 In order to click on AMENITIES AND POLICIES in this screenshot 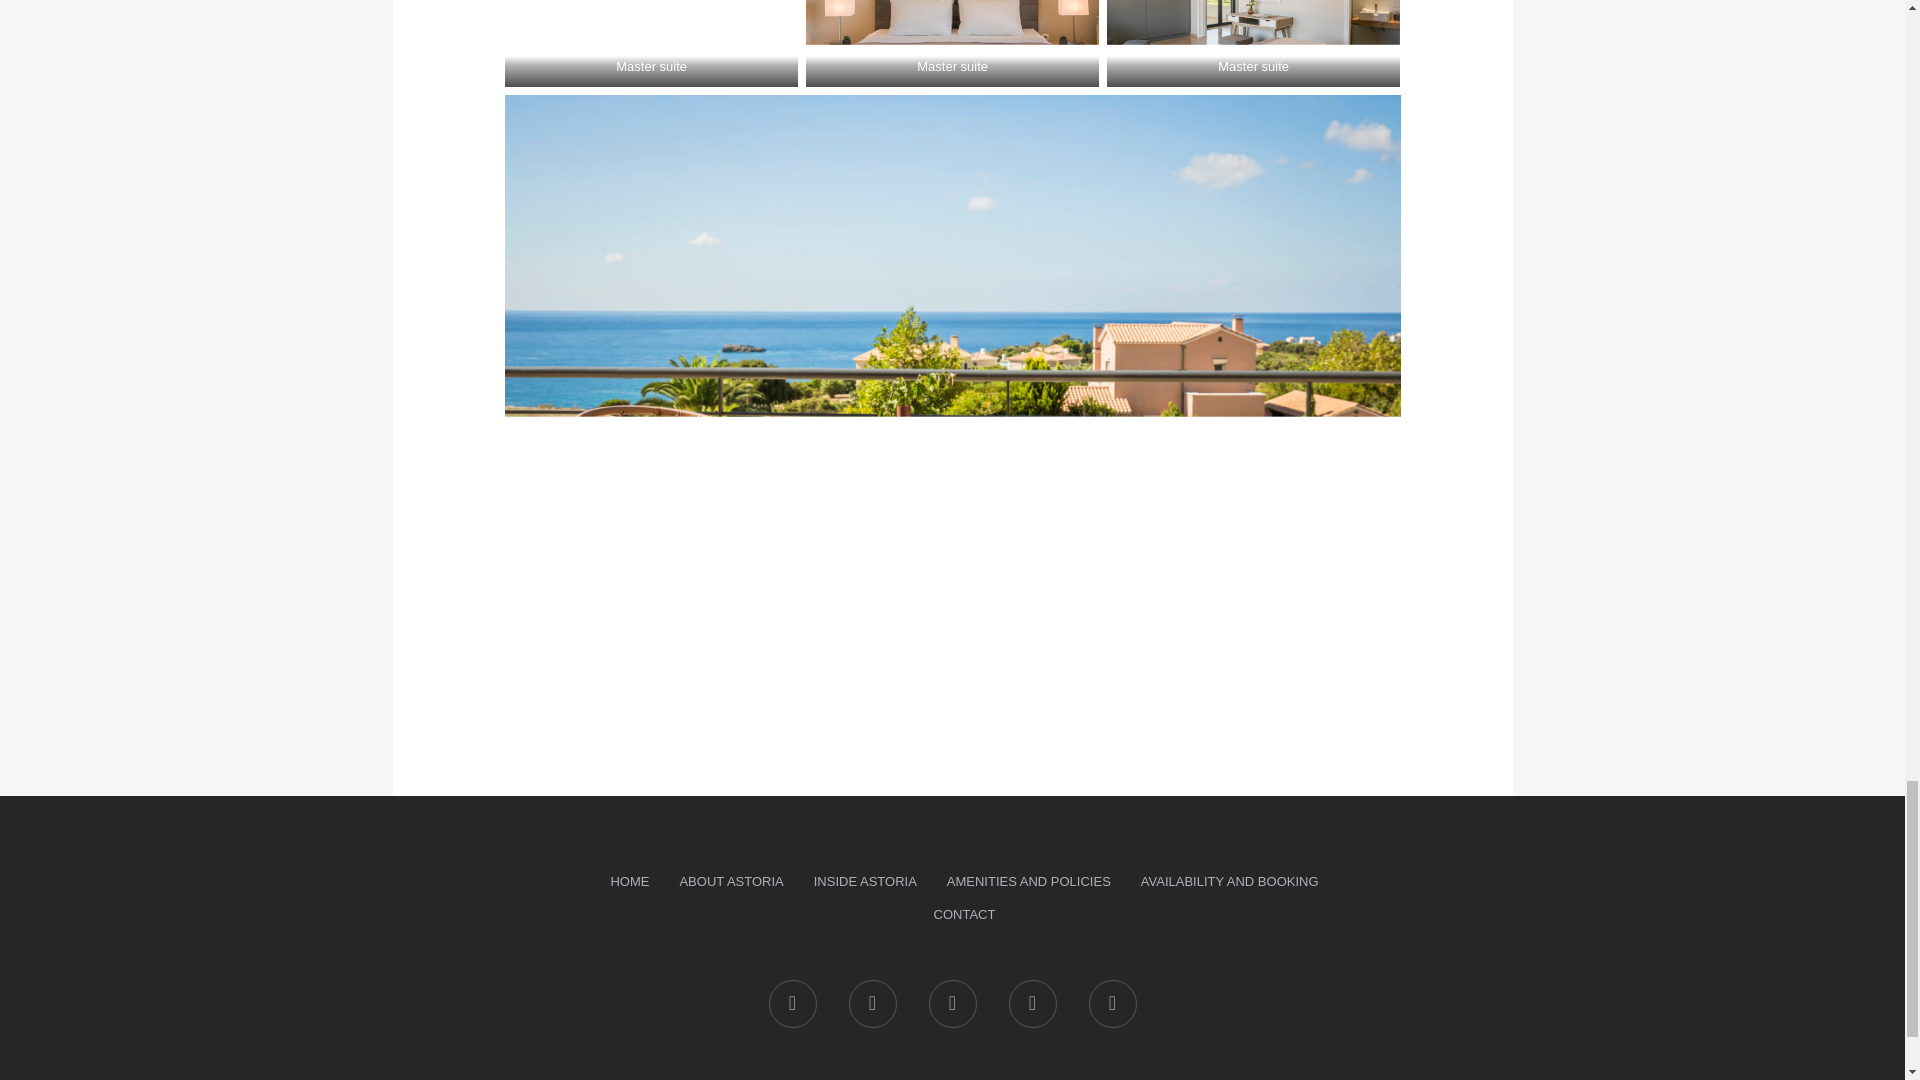, I will do `click(1028, 882)`.